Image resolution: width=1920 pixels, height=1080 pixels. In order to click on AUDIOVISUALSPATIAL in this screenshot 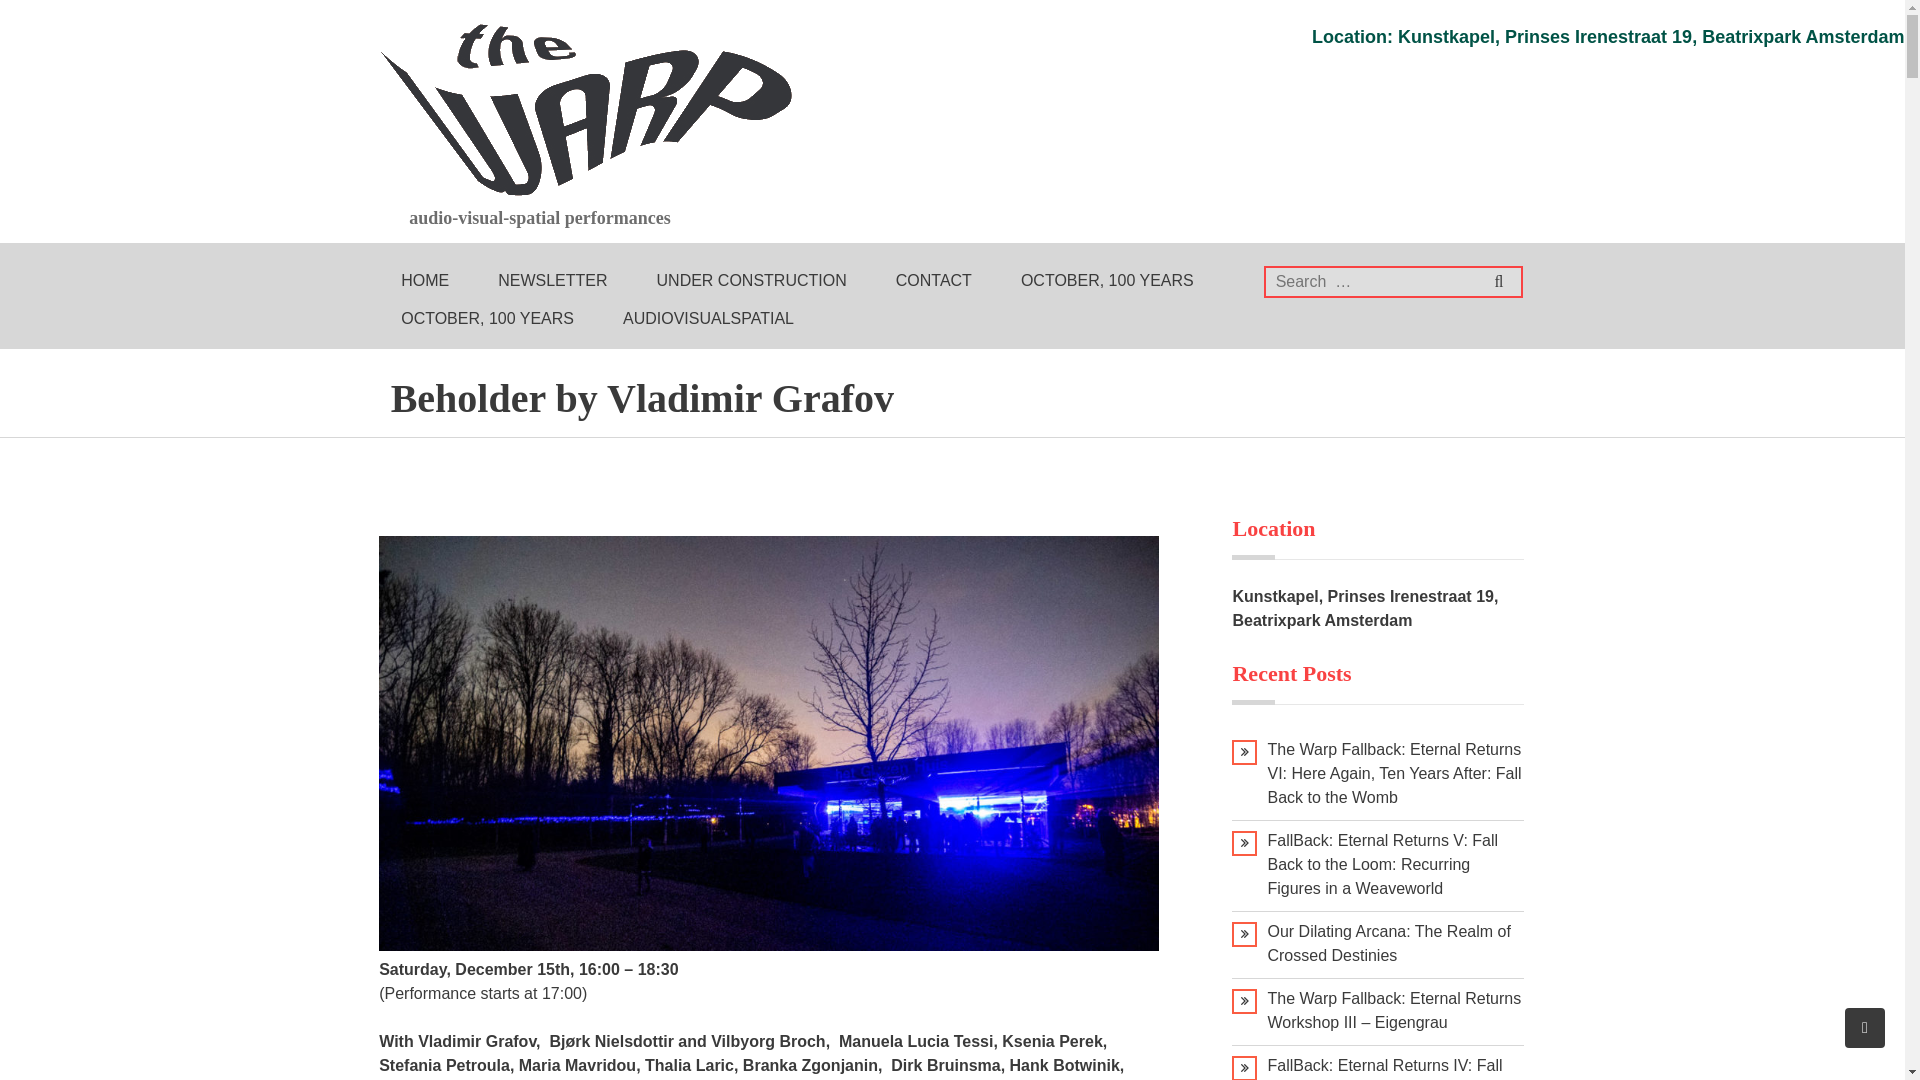, I will do `click(708, 319)`.